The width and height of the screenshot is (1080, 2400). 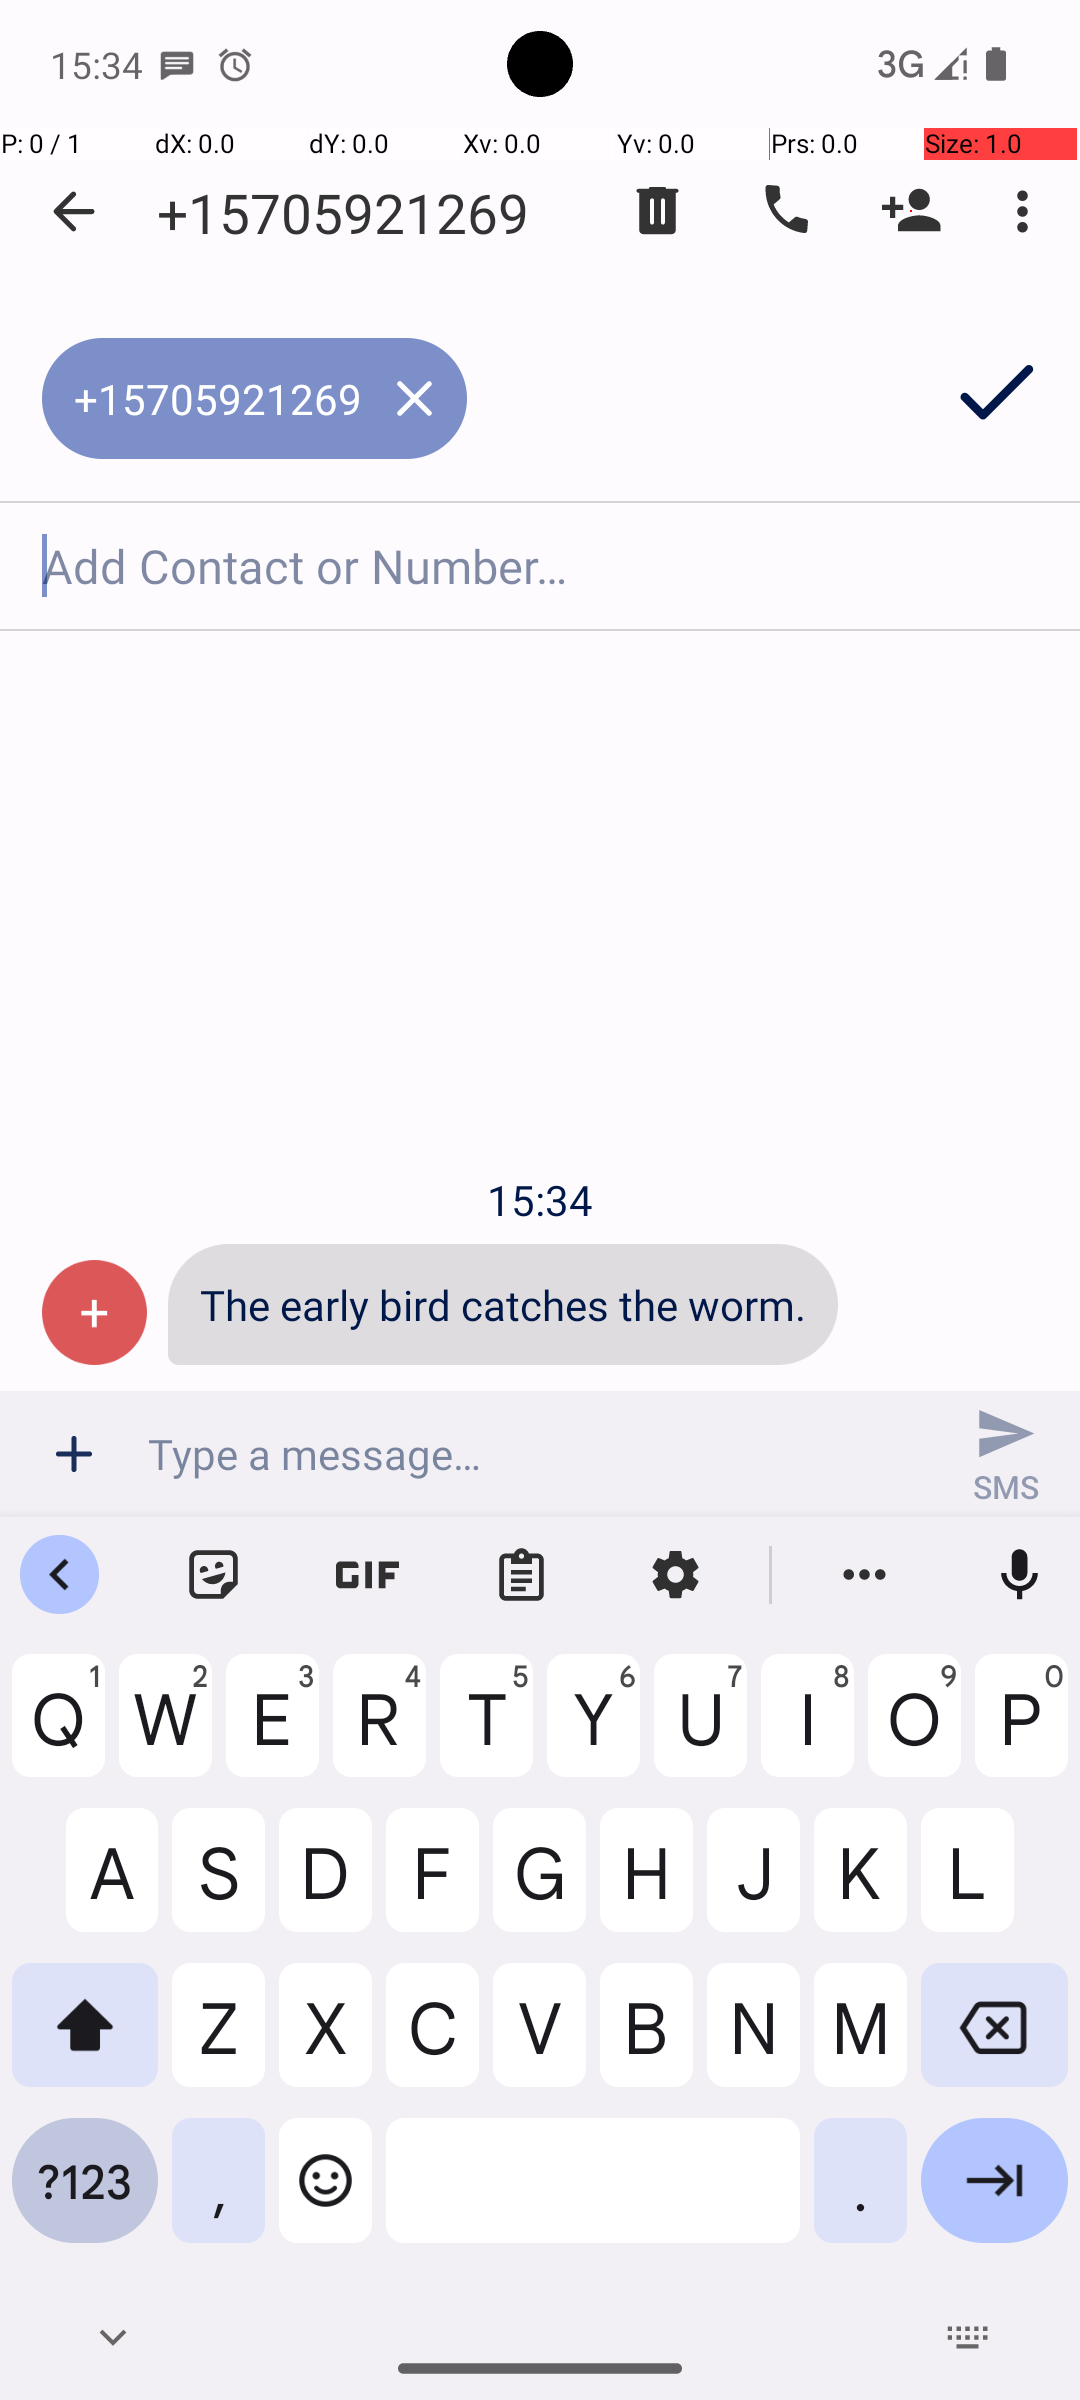 I want to click on The early bird catches the worm., so click(x=503, y=1304).